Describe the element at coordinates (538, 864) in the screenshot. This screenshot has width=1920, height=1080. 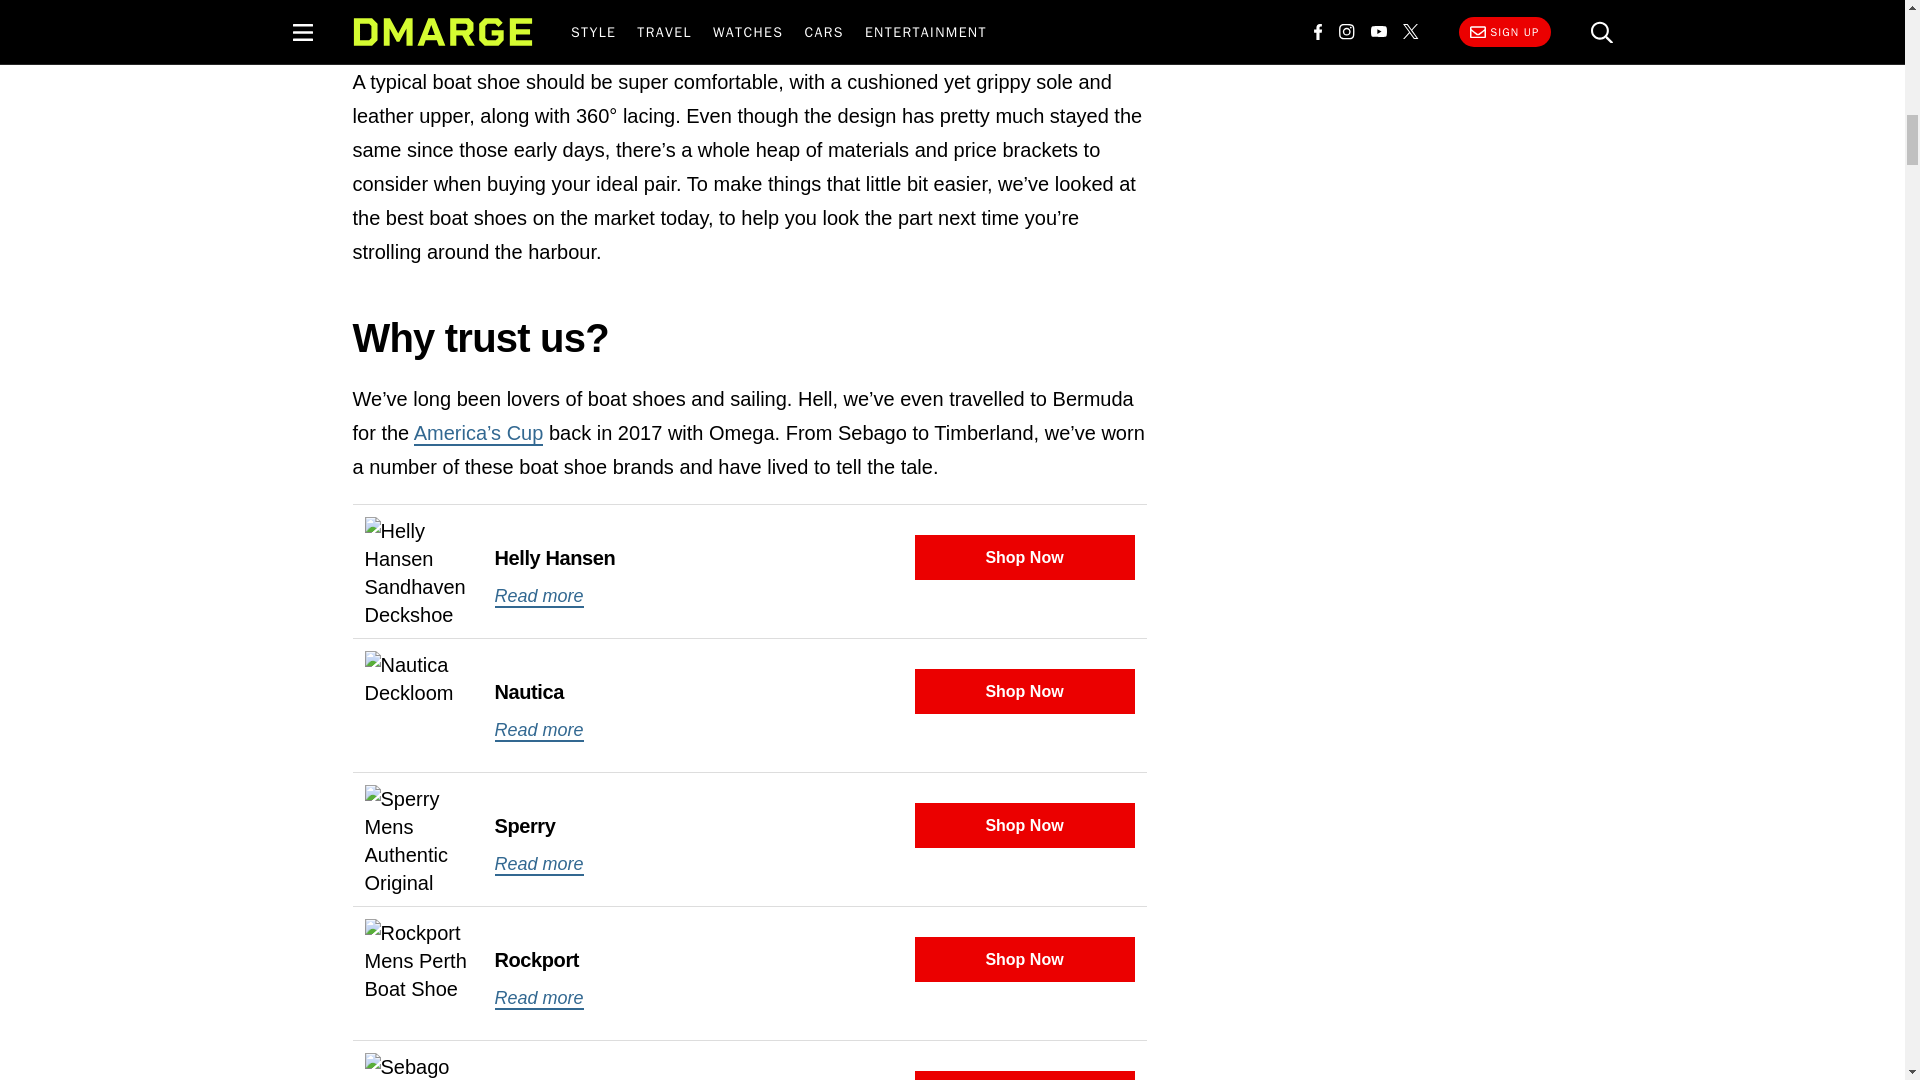
I see `Read more about Sperry` at that location.